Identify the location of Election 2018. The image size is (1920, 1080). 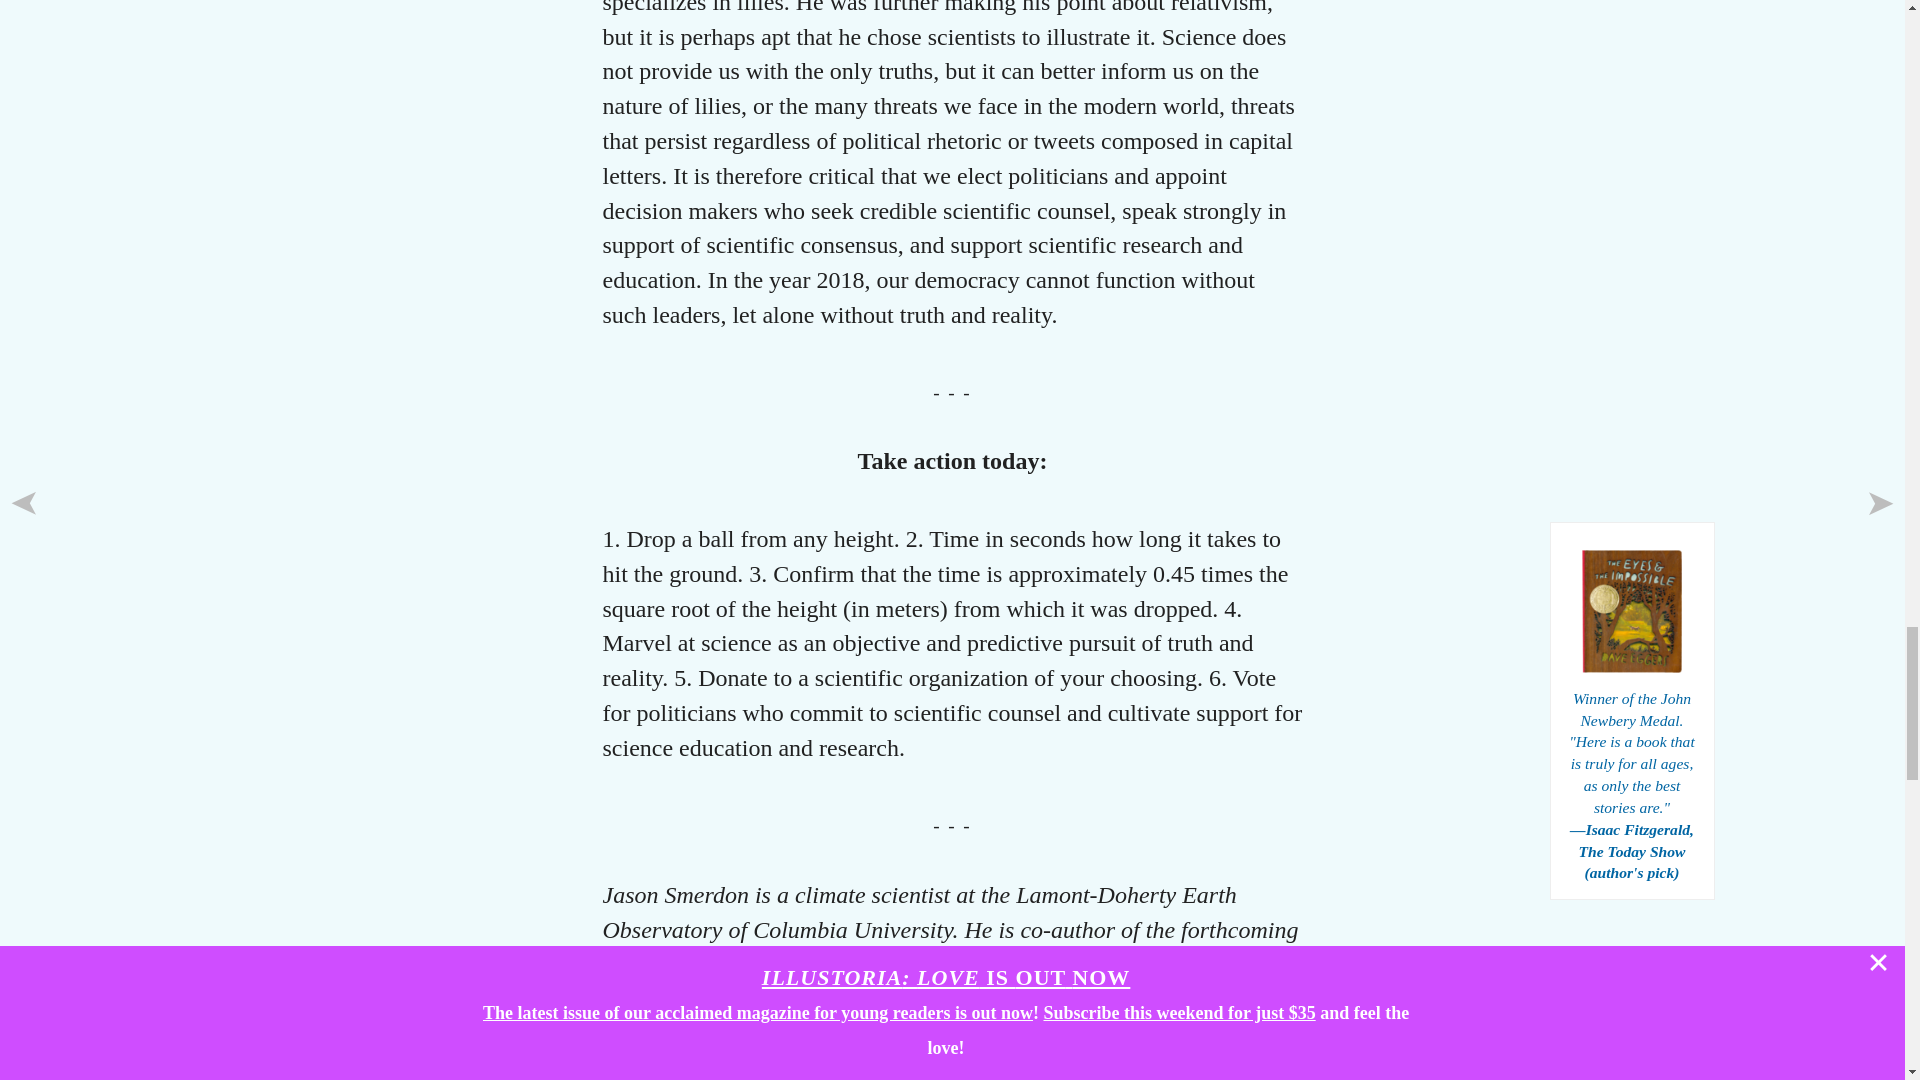
(698, 1070).